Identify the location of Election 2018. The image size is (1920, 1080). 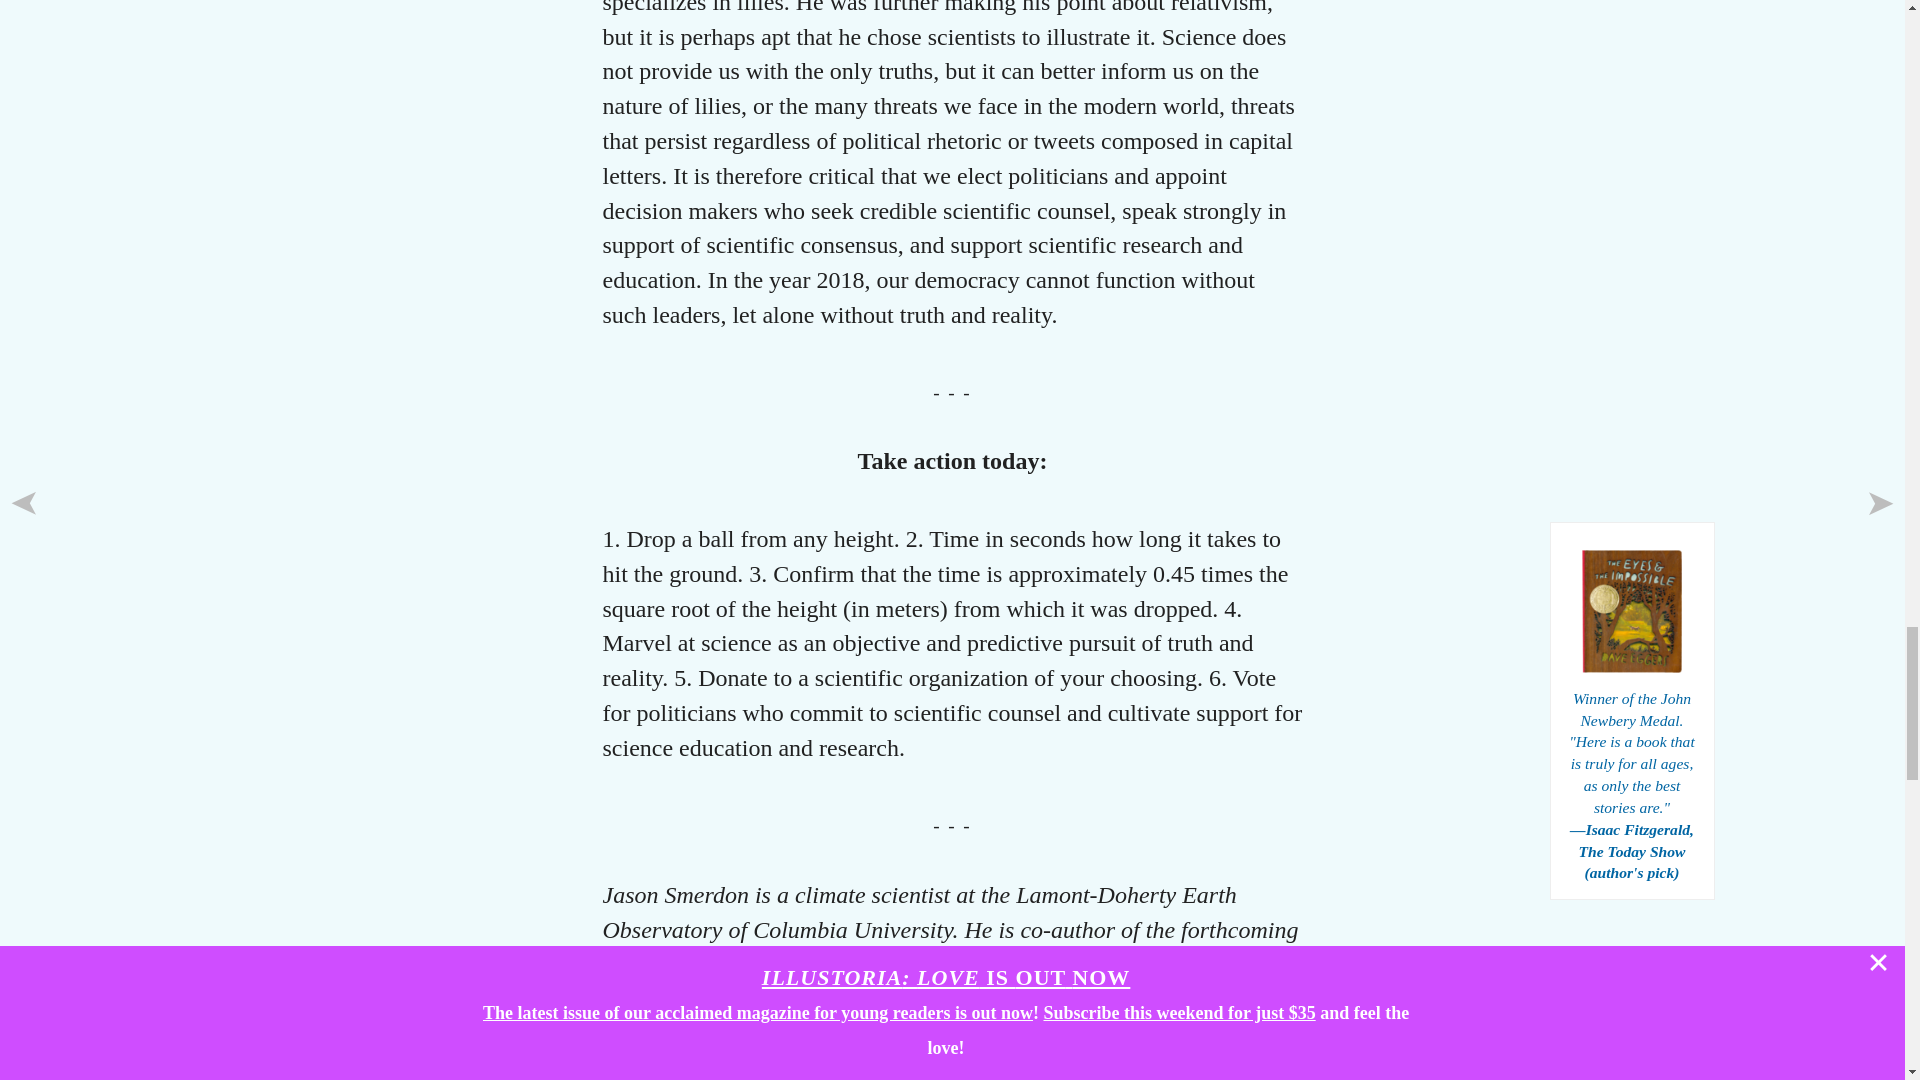
(698, 1070).